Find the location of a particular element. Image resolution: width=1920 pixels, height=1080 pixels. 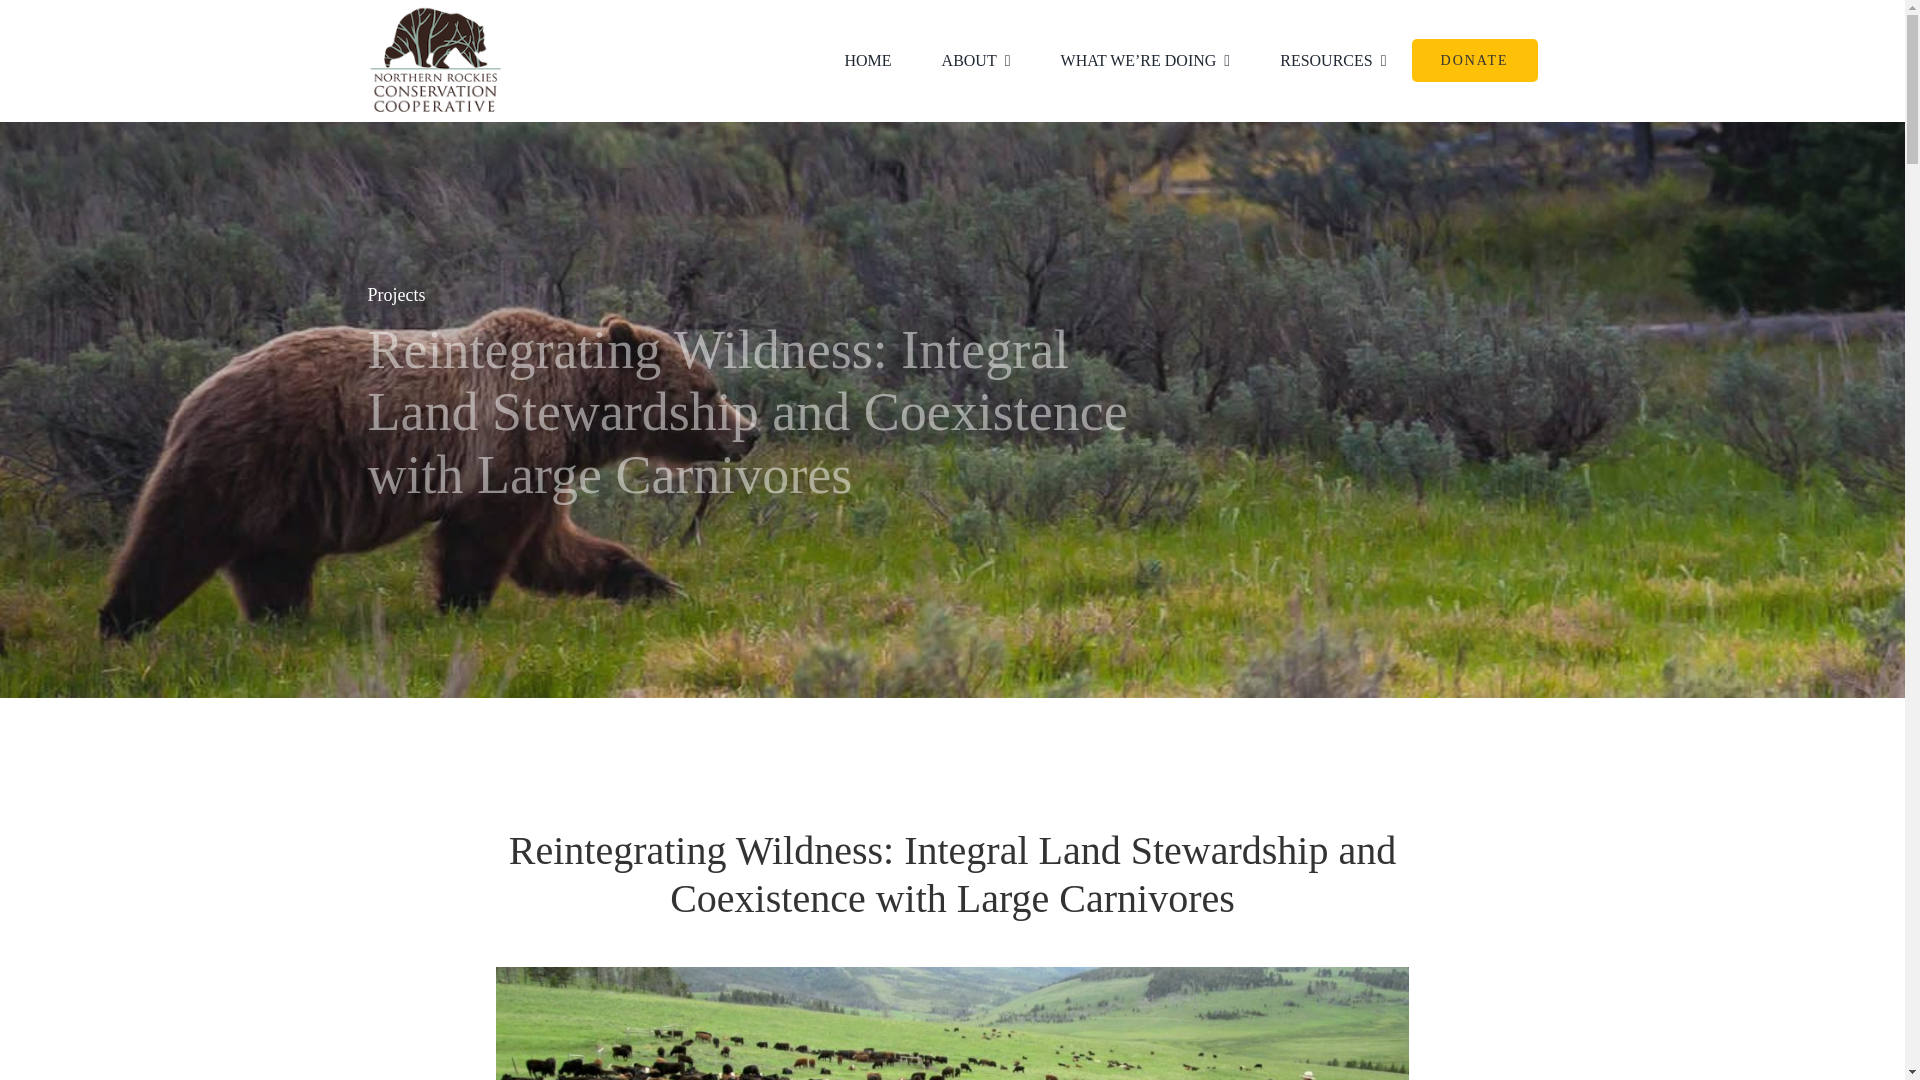

DONATE is located at coordinates (1474, 60).